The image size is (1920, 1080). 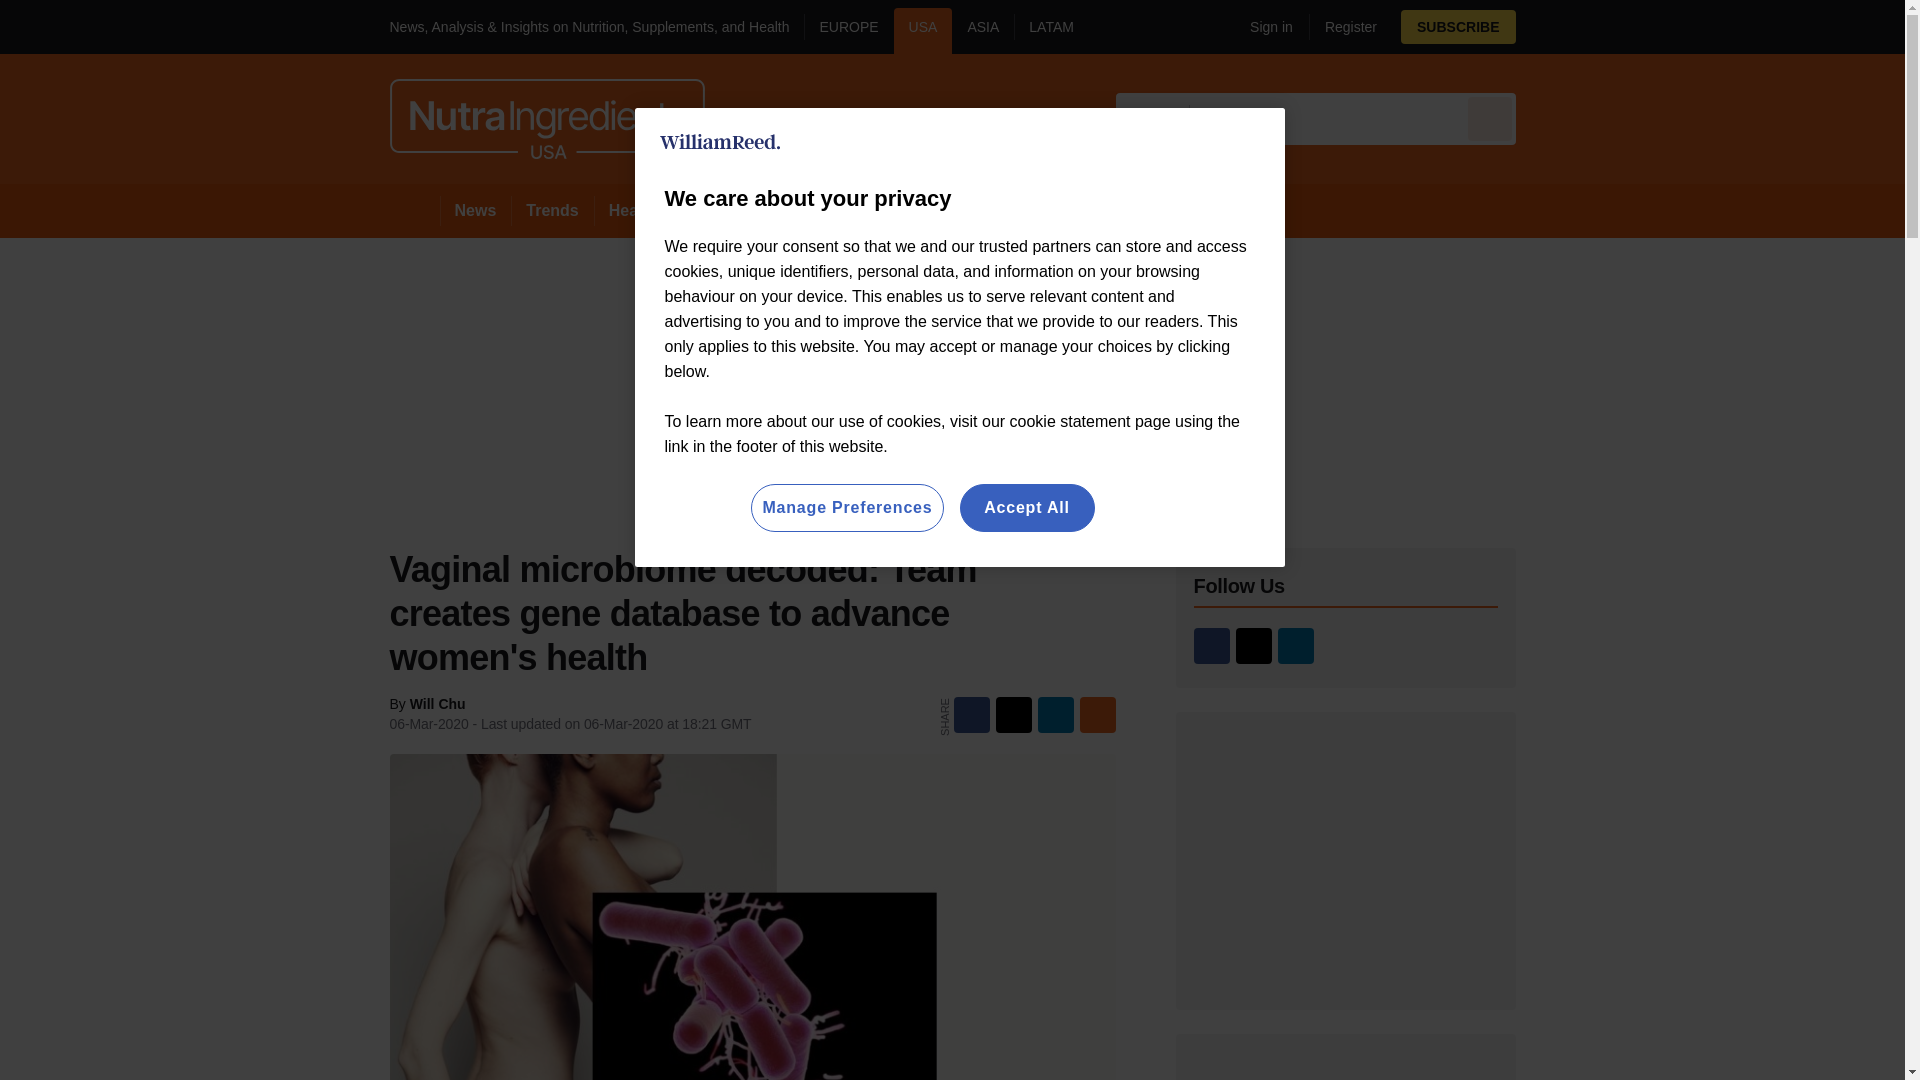 What do you see at coordinates (923, 30) in the screenshot?
I see `USA` at bounding box center [923, 30].